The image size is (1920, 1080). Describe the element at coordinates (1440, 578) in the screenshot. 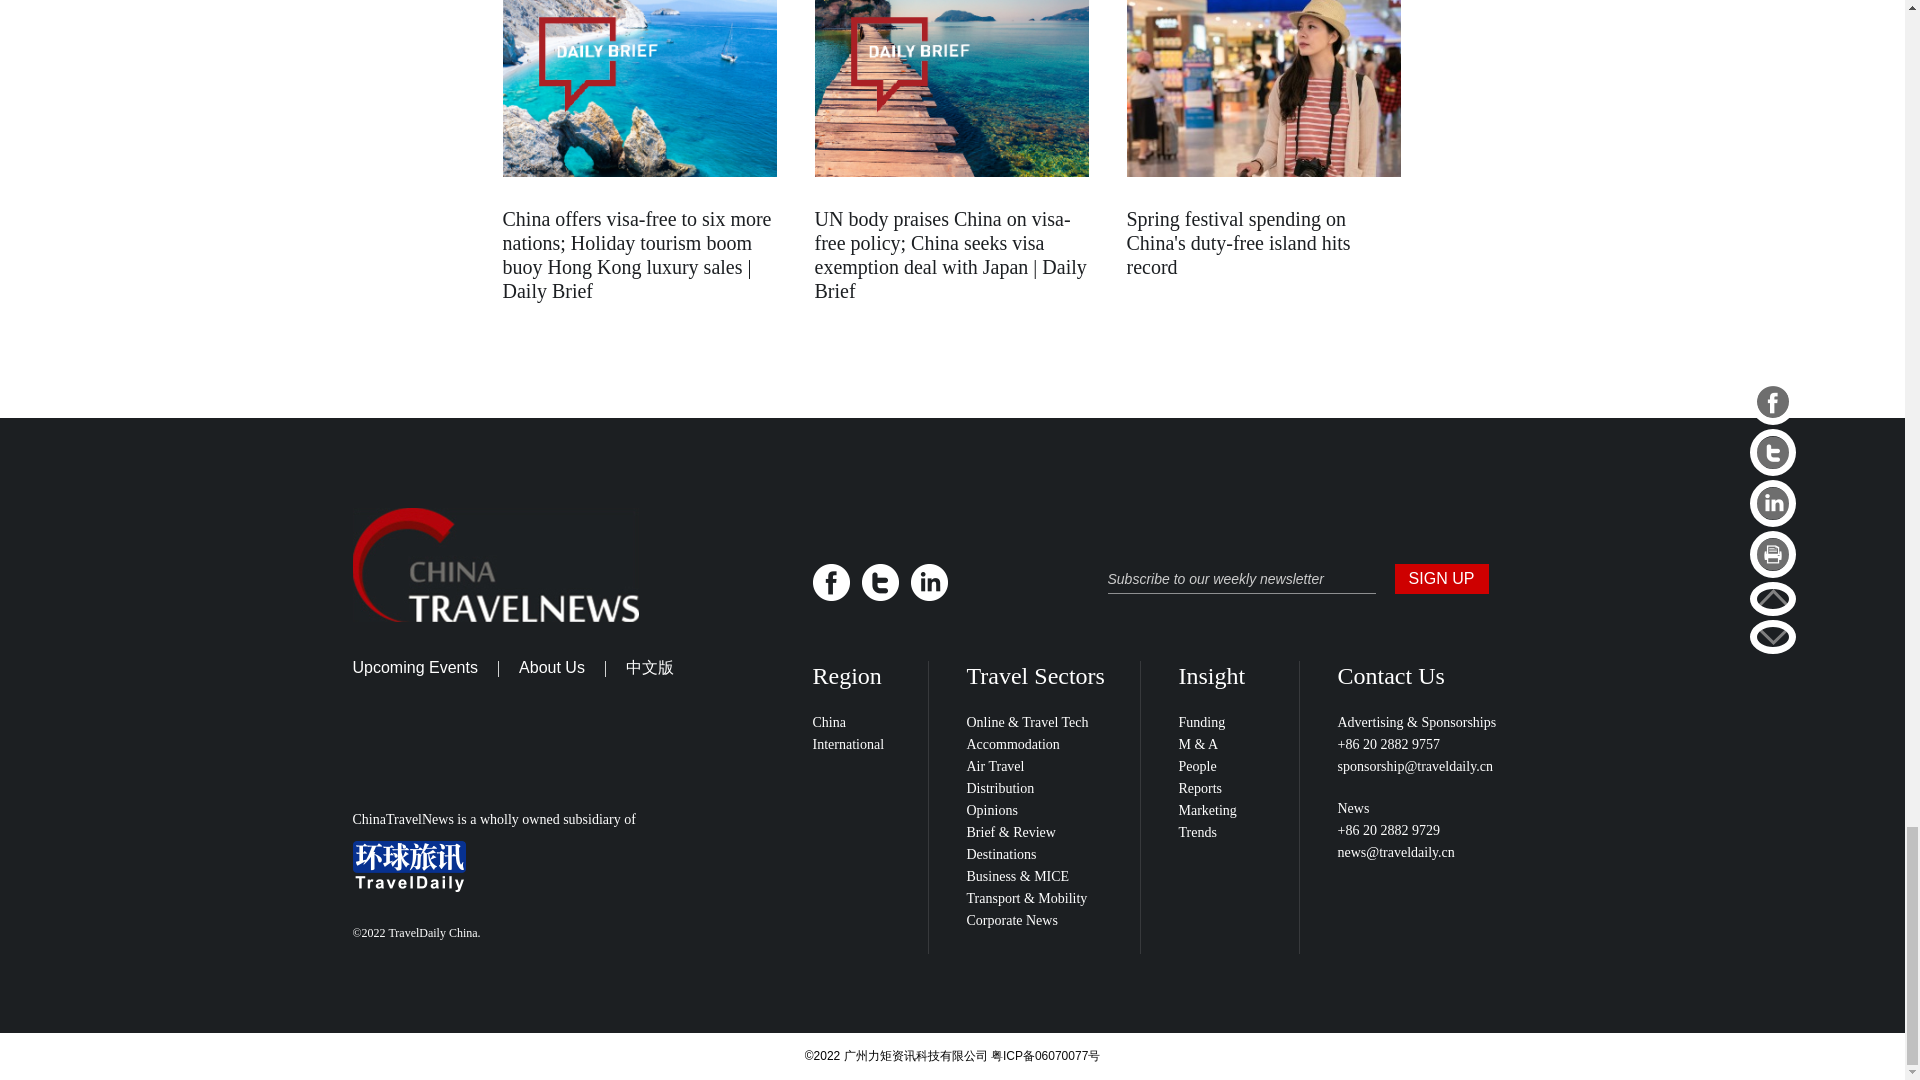

I see `SIGN UP` at that location.